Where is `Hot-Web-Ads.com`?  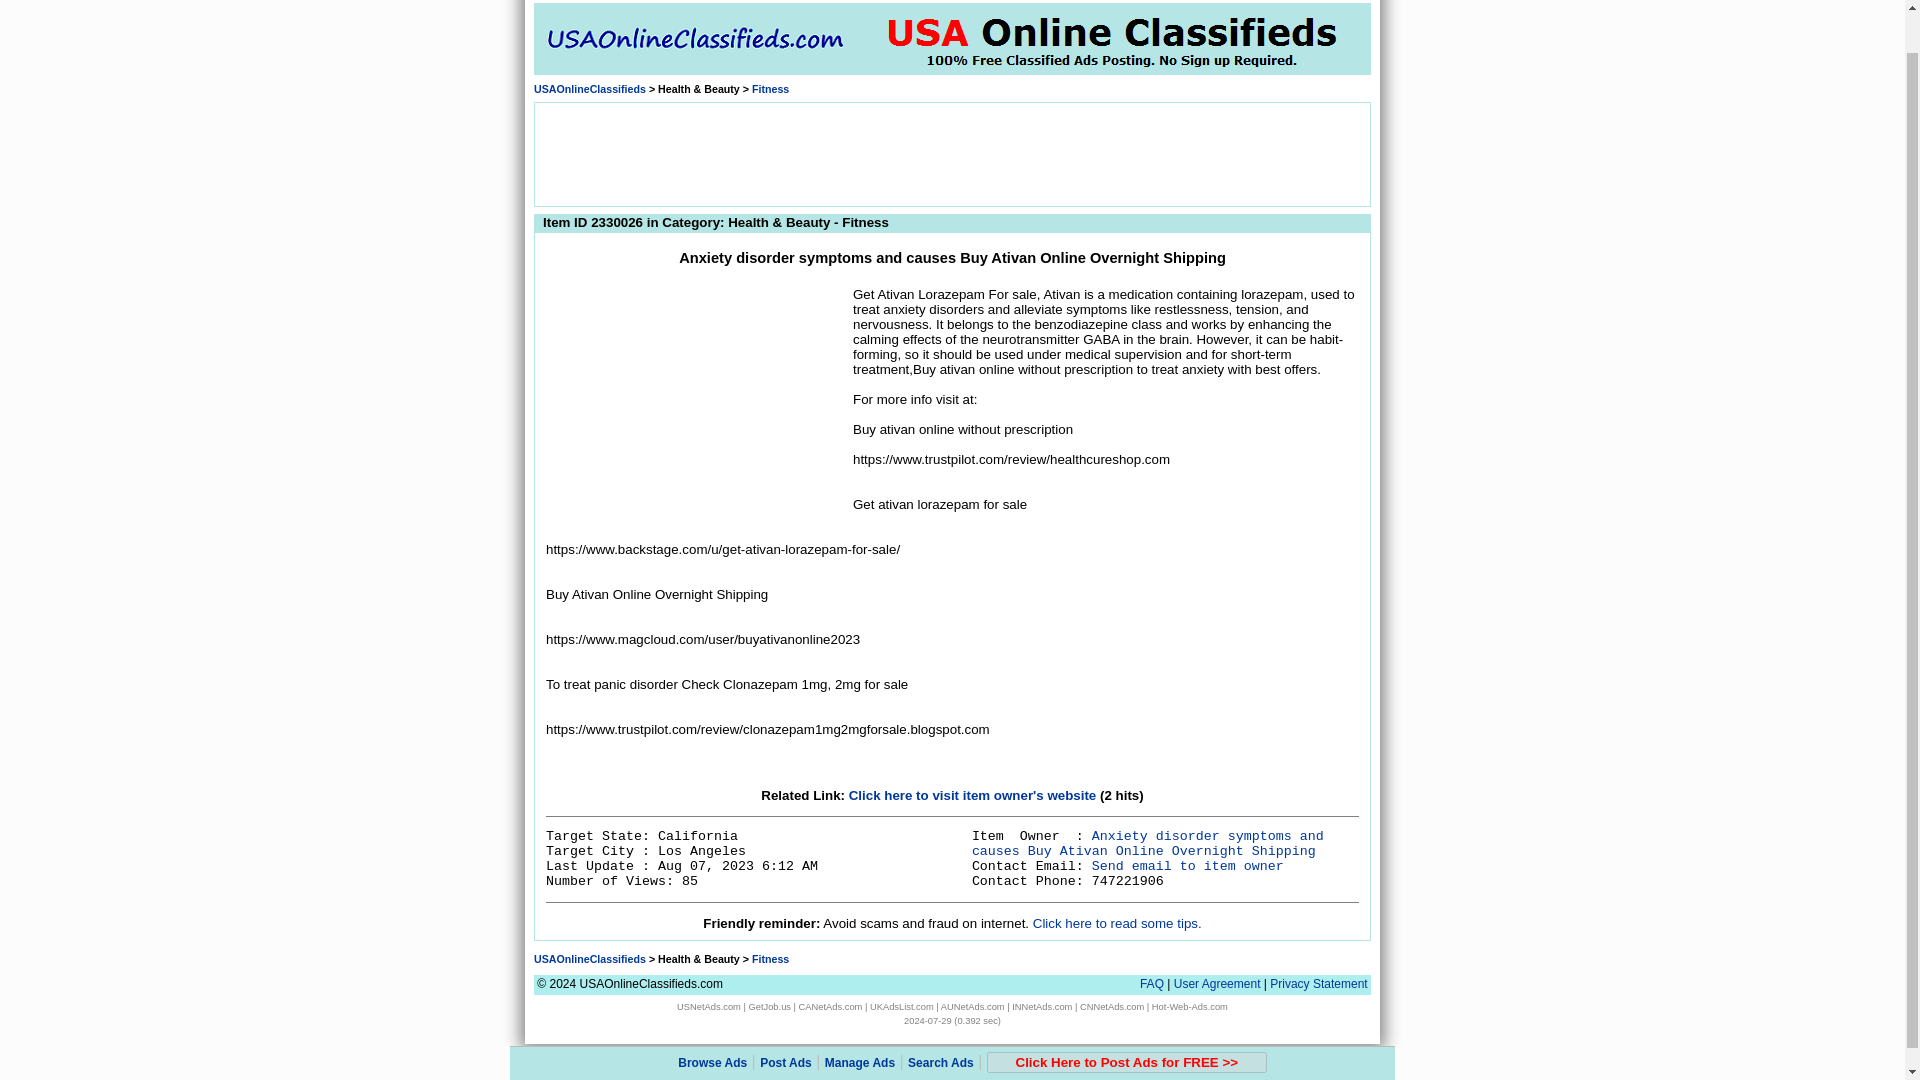 Hot-Web-Ads.com is located at coordinates (1190, 1006).